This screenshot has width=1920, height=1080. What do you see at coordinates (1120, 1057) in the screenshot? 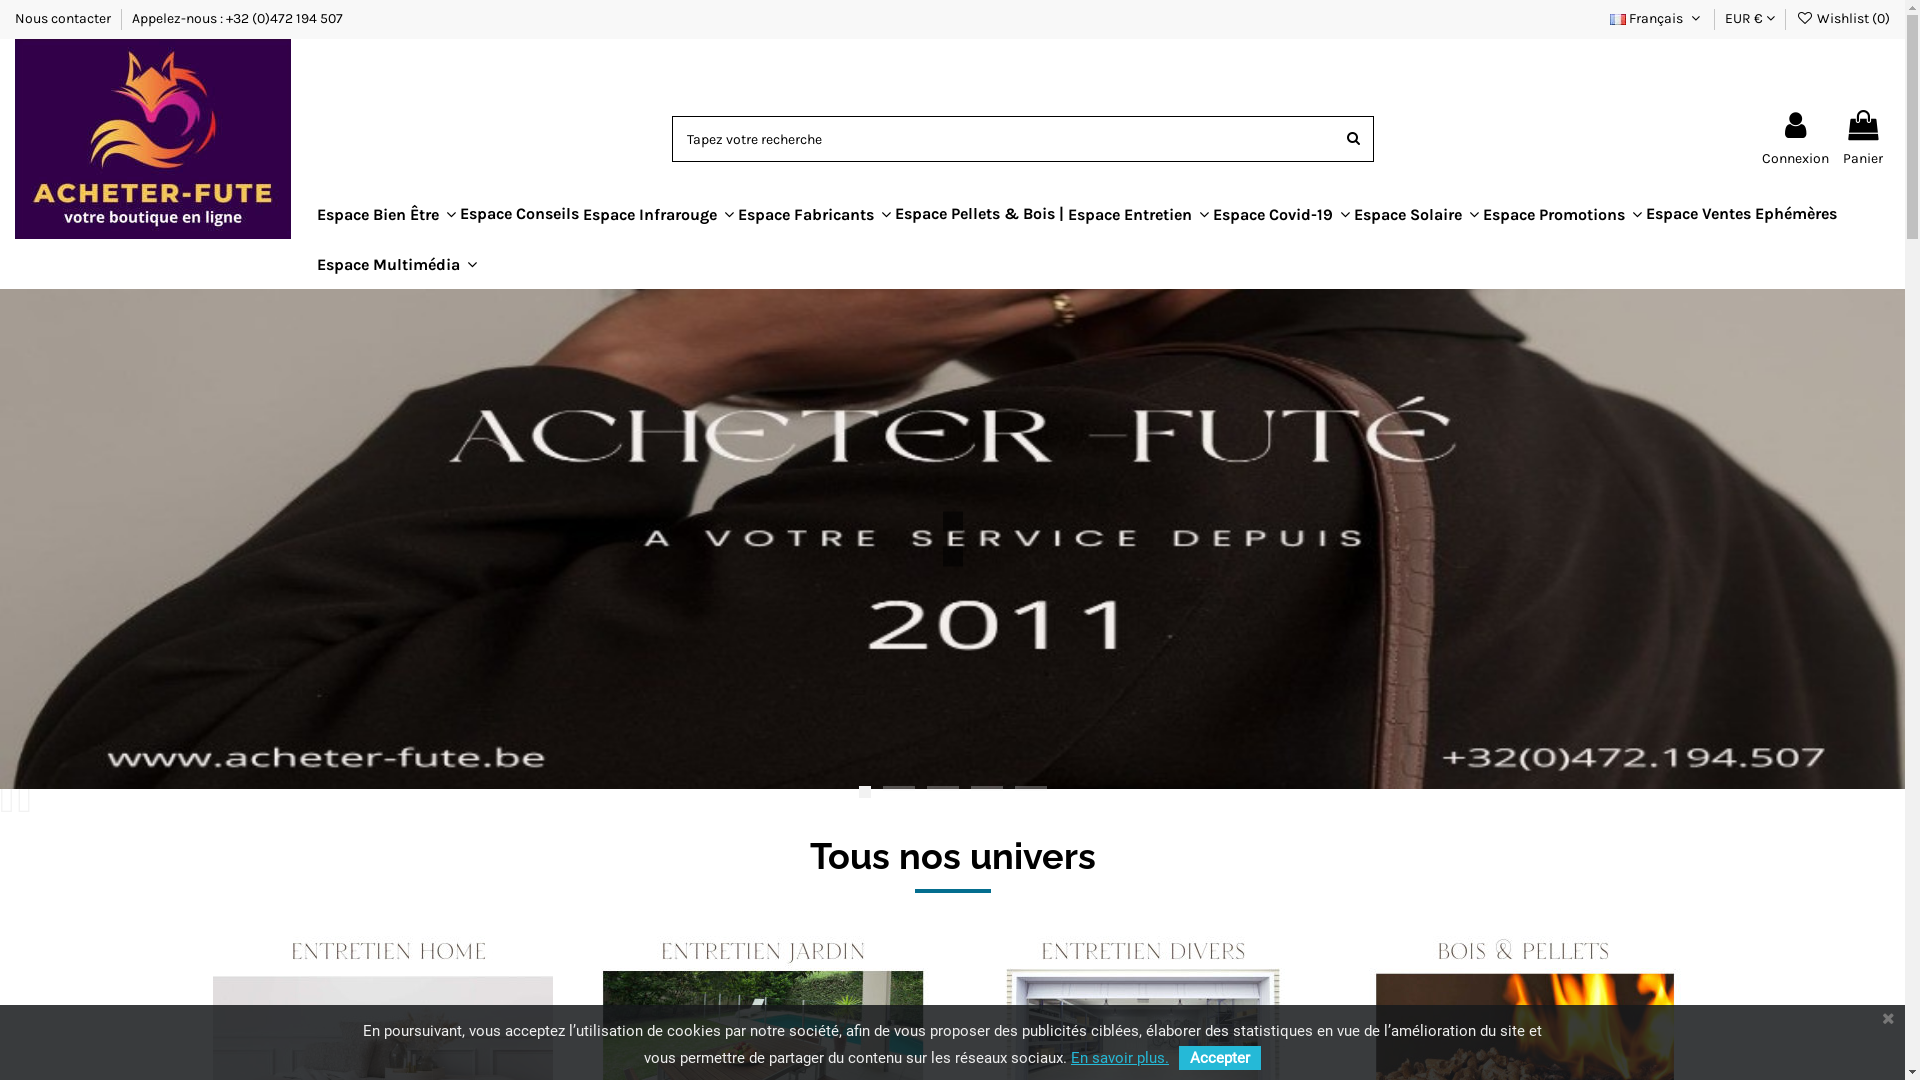
I see `En savoir plus.` at bounding box center [1120, 1057].